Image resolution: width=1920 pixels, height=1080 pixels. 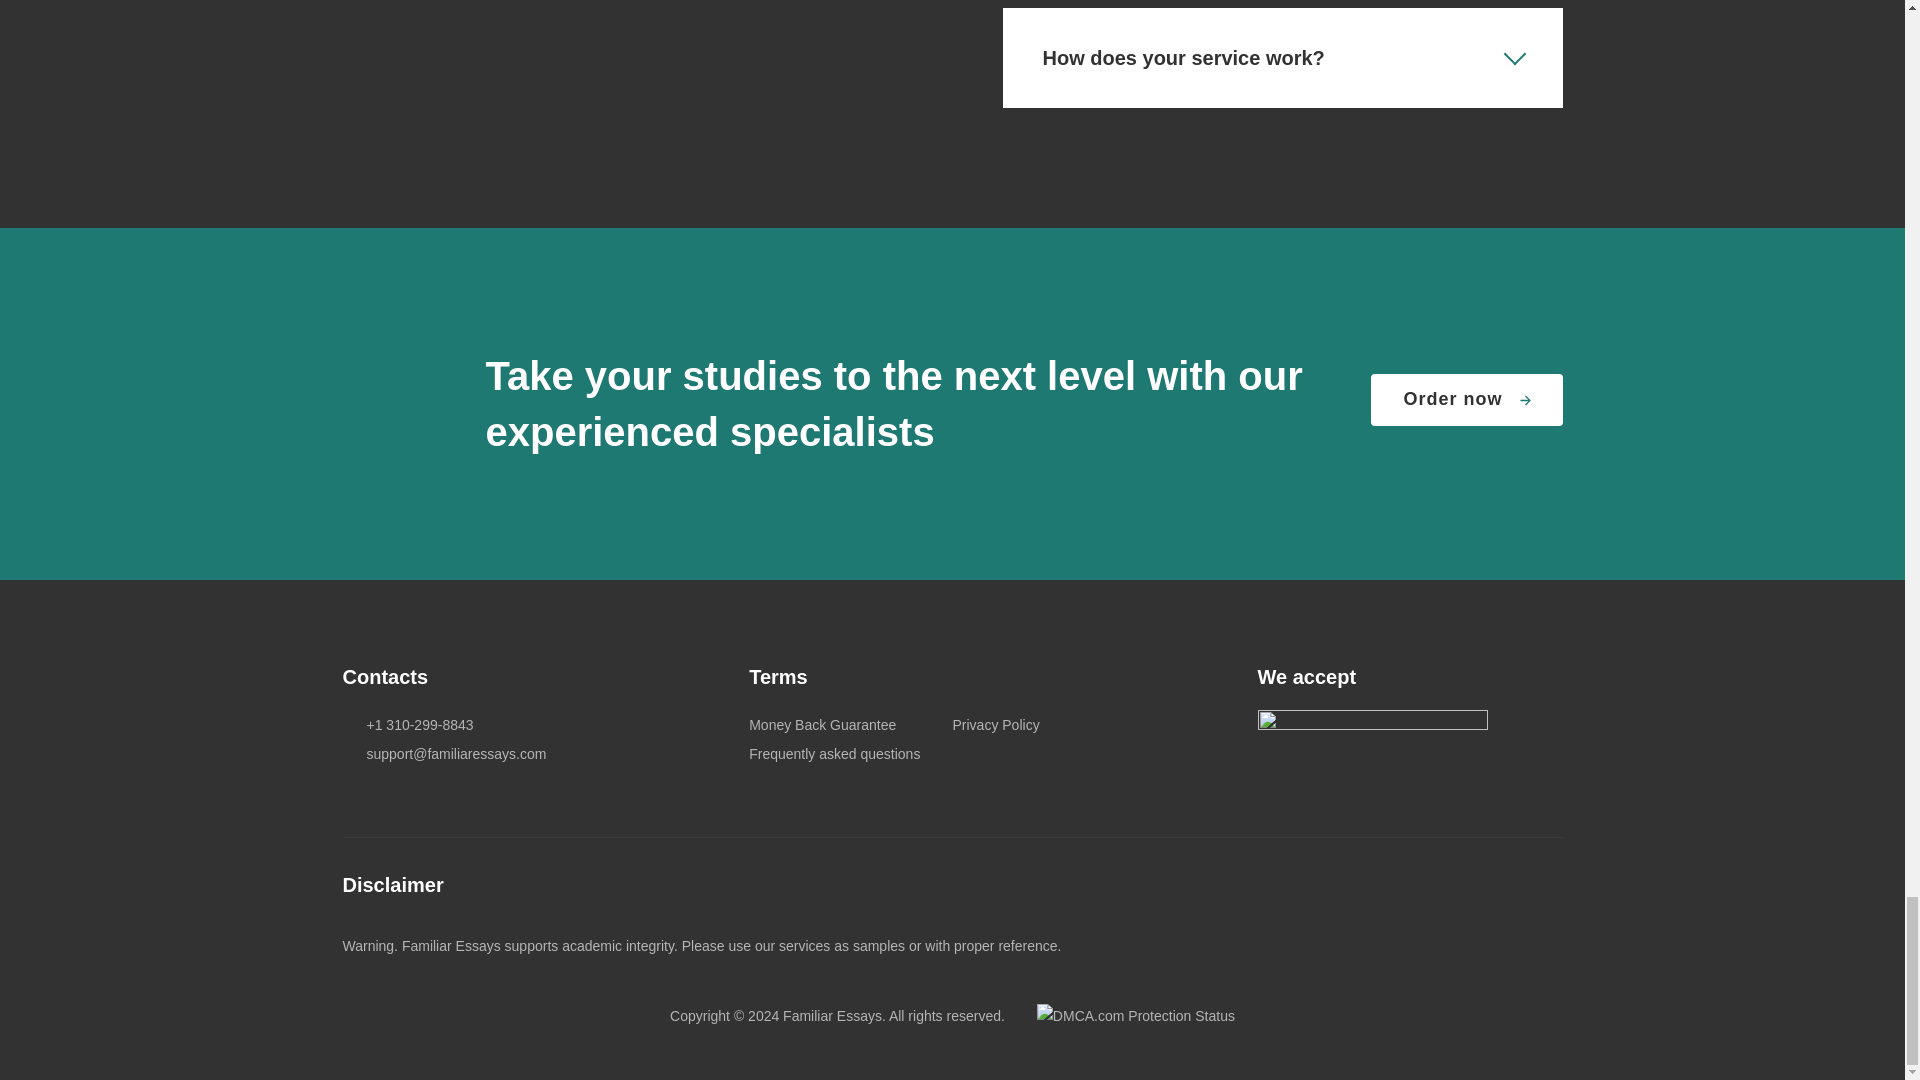 I want to click on Money Back Guarantee, so click(x=822, y=725).